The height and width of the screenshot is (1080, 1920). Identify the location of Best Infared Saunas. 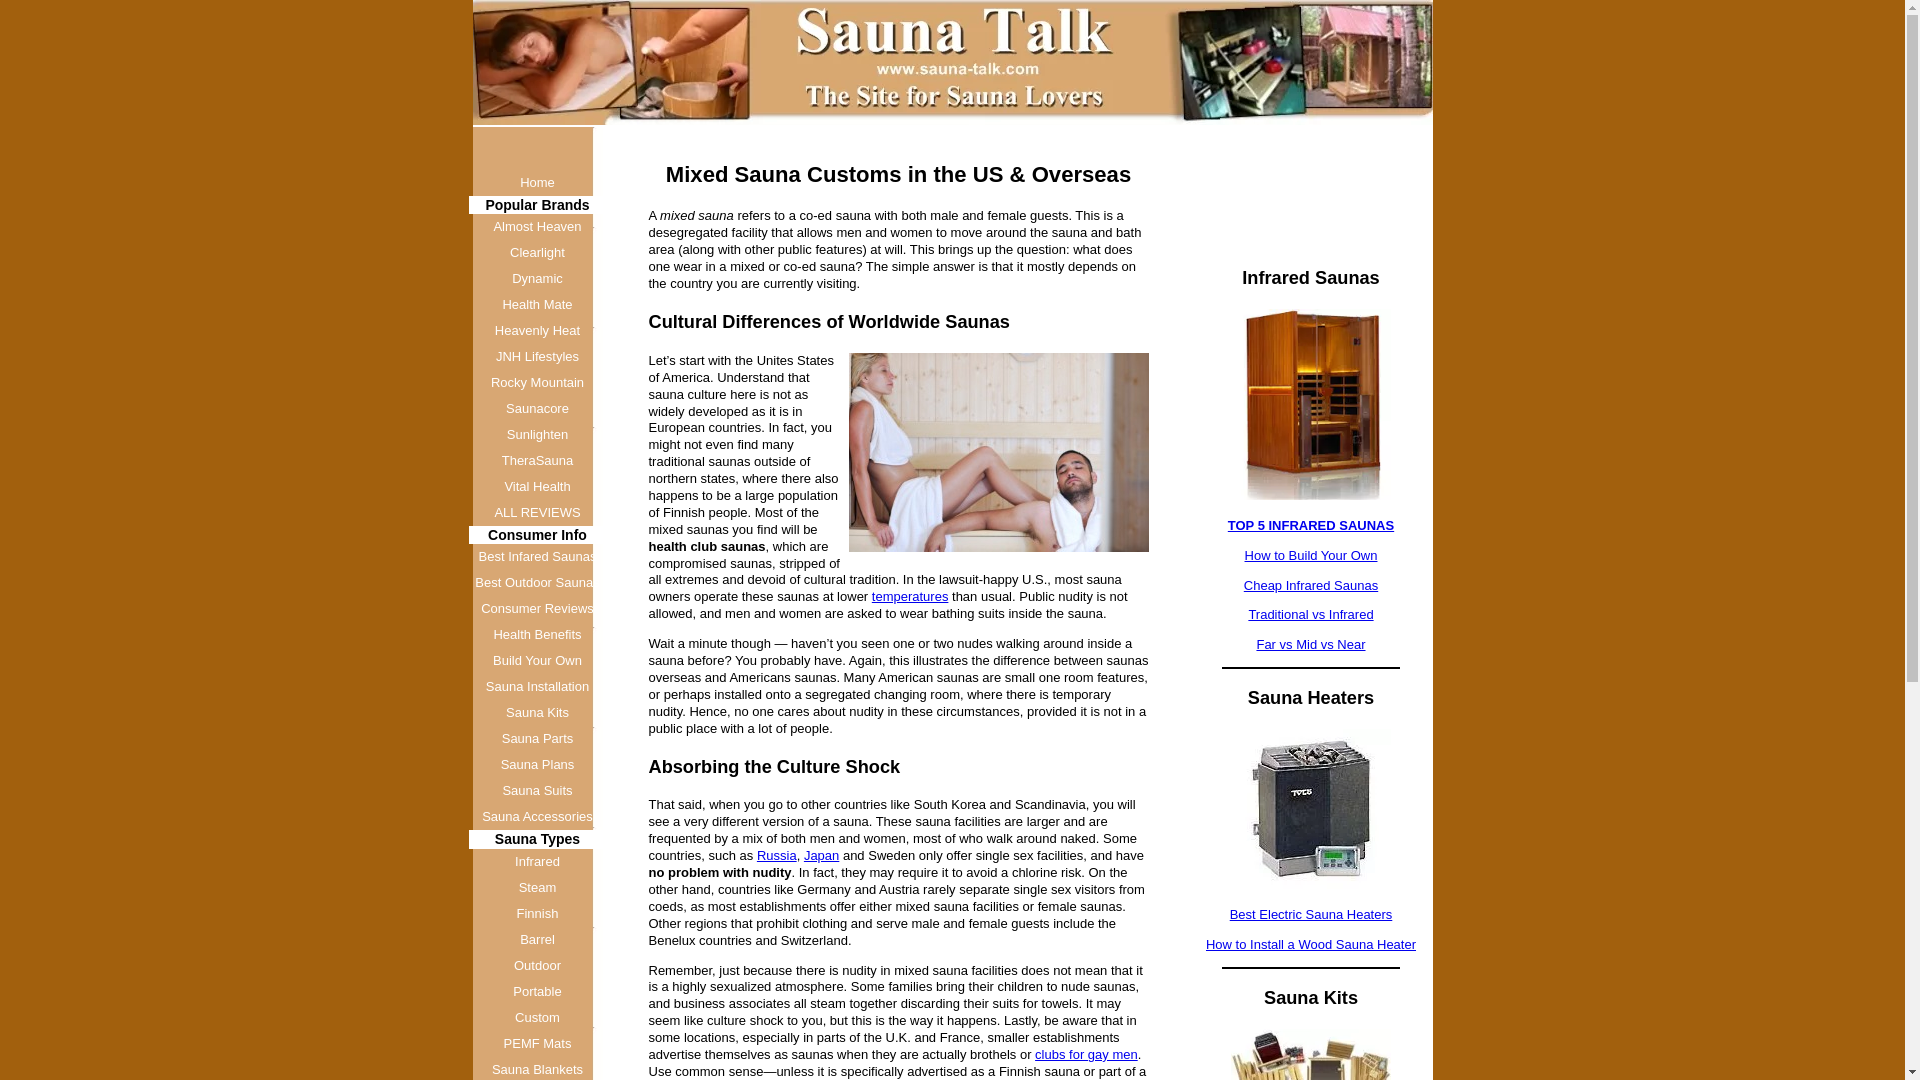
(537, 557).